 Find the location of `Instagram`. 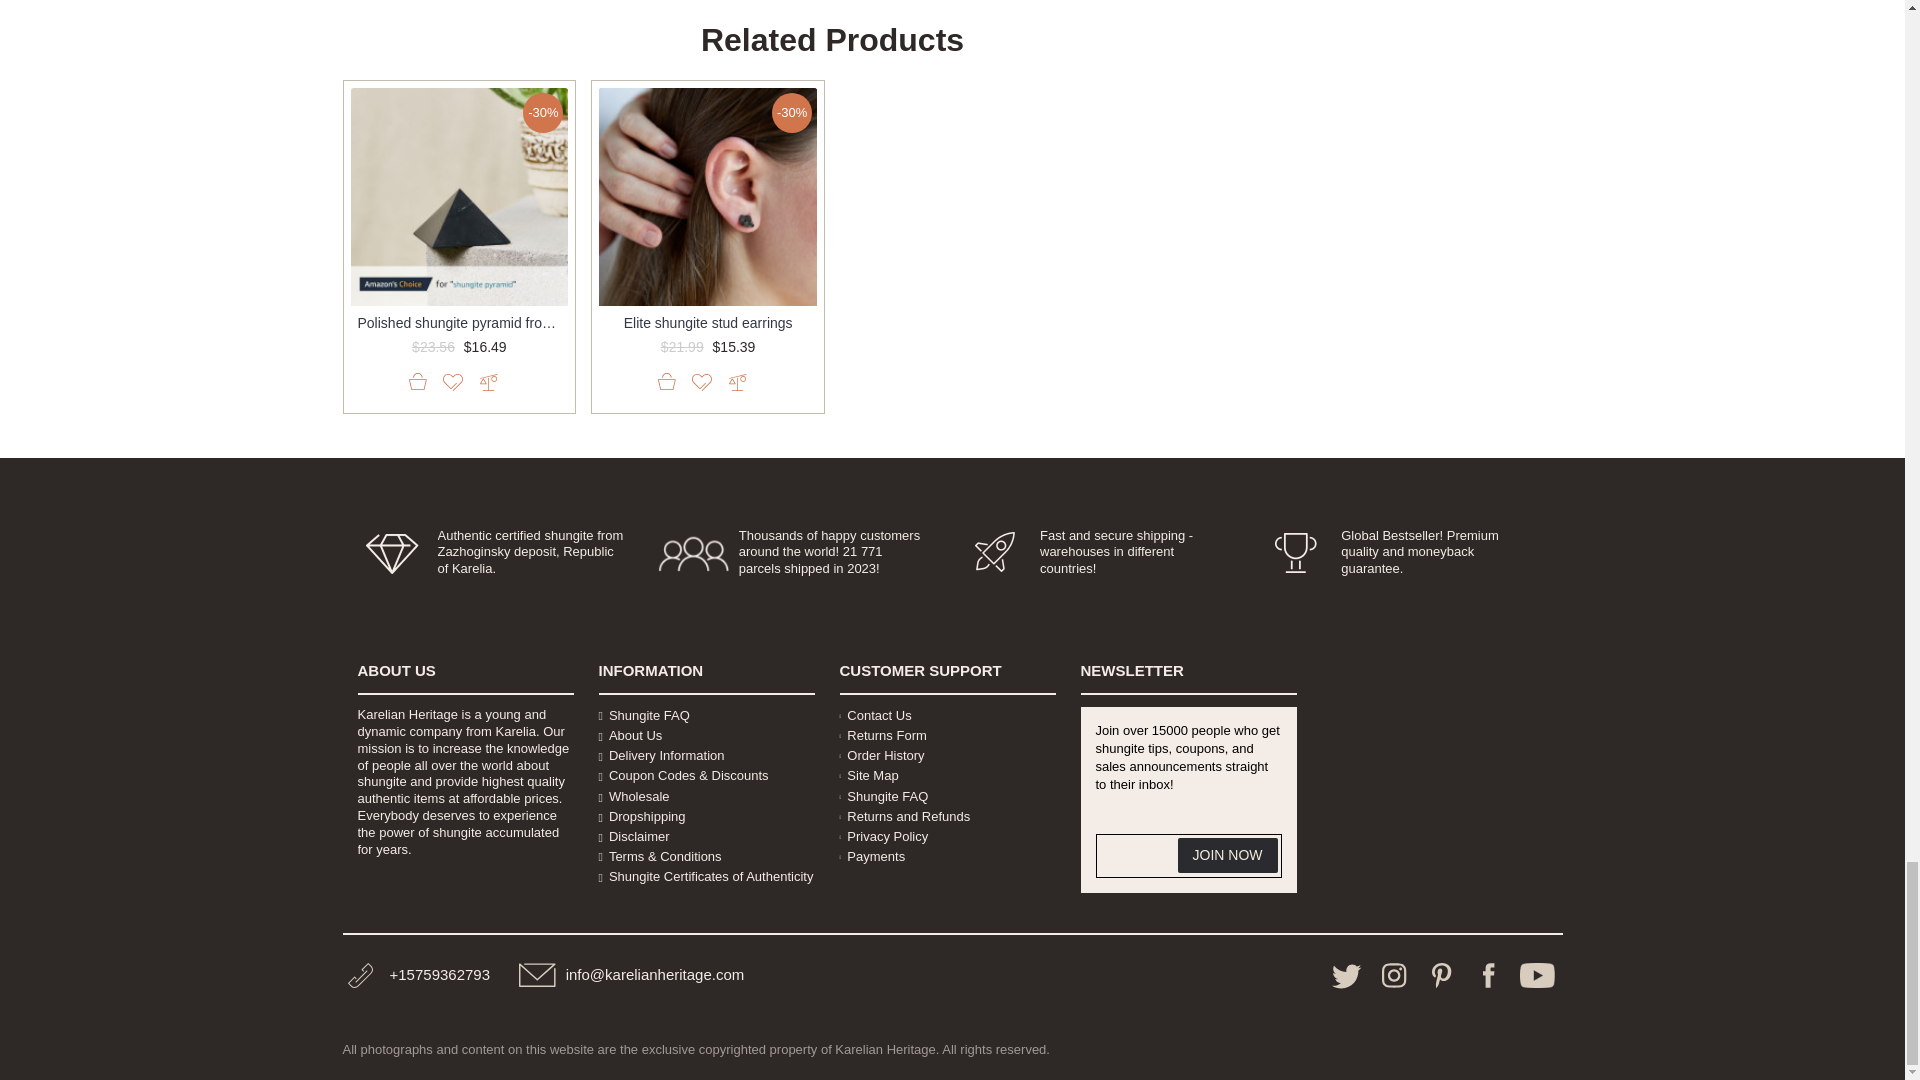

Instagram is located at coordinates (1394, 976).